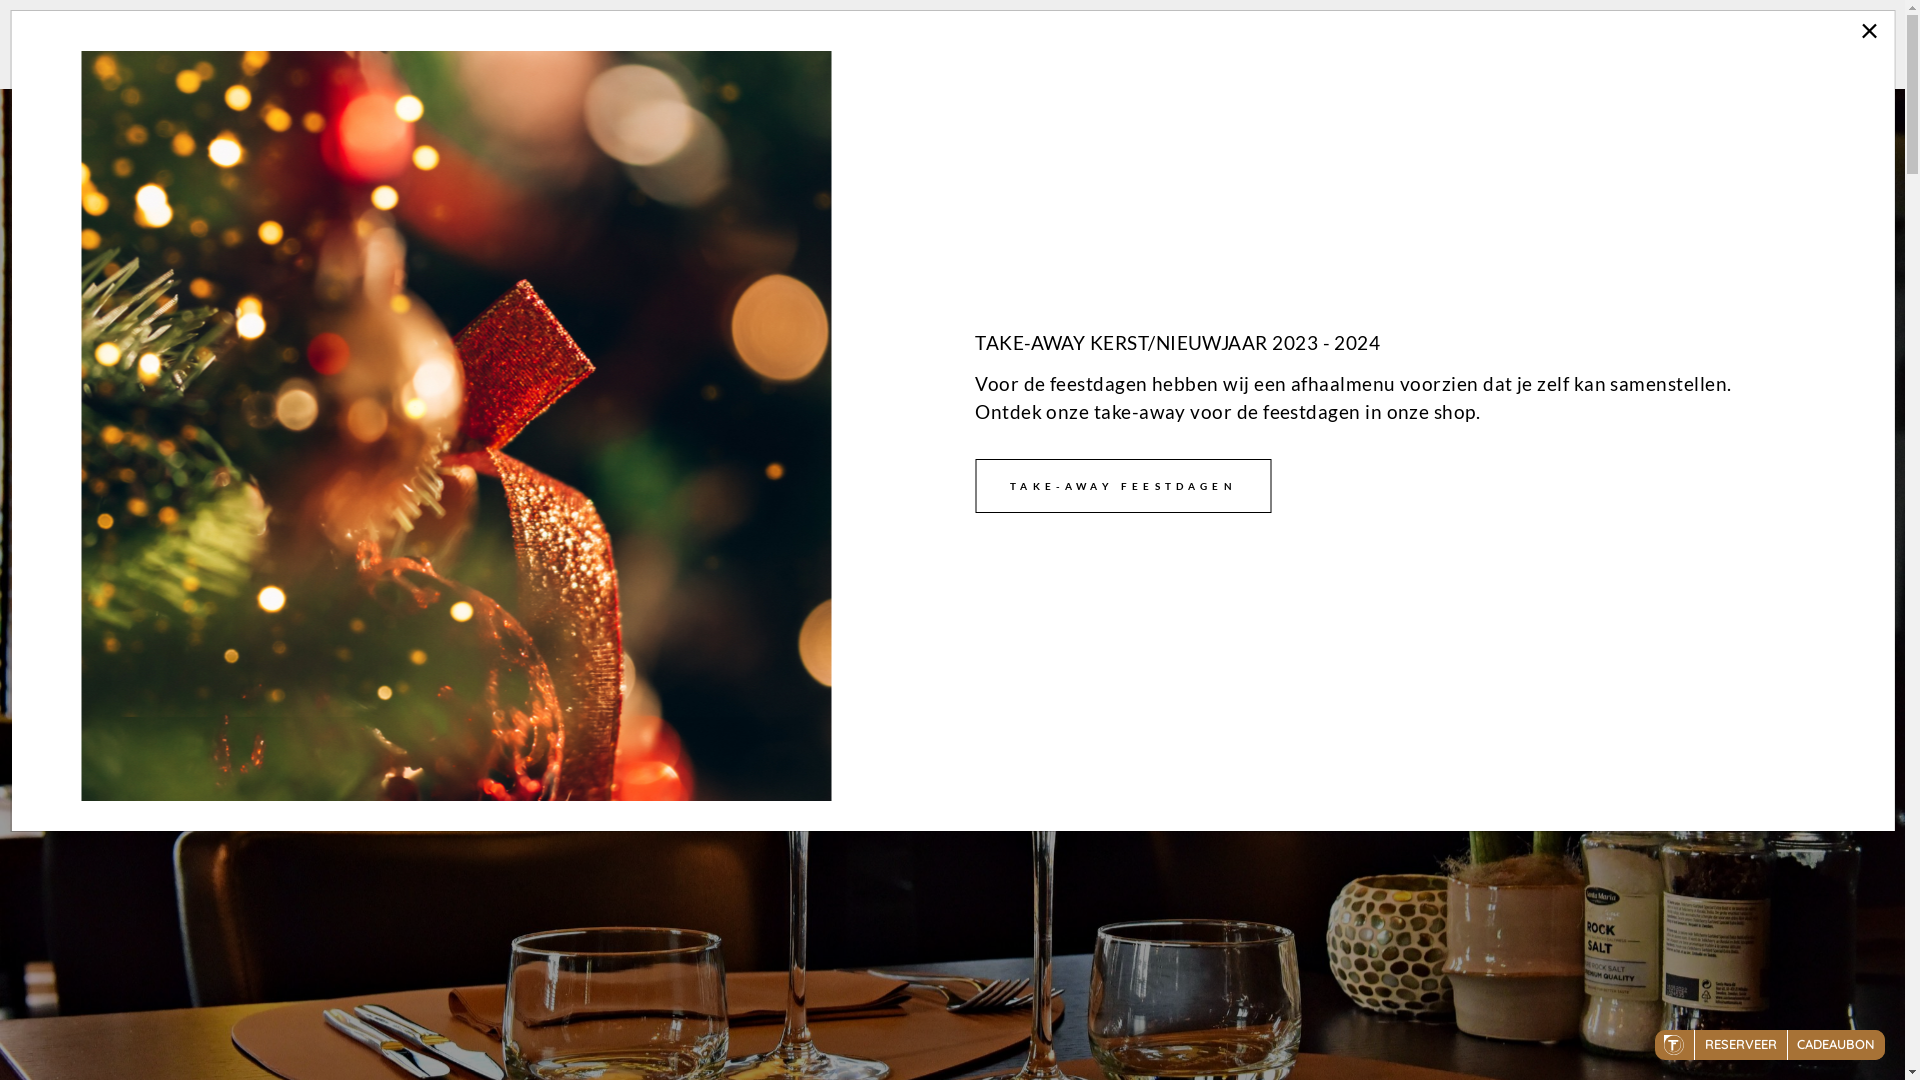  Describe the element at coordinates (1073, 48) in the screenshot. I see `HOME` at that location.